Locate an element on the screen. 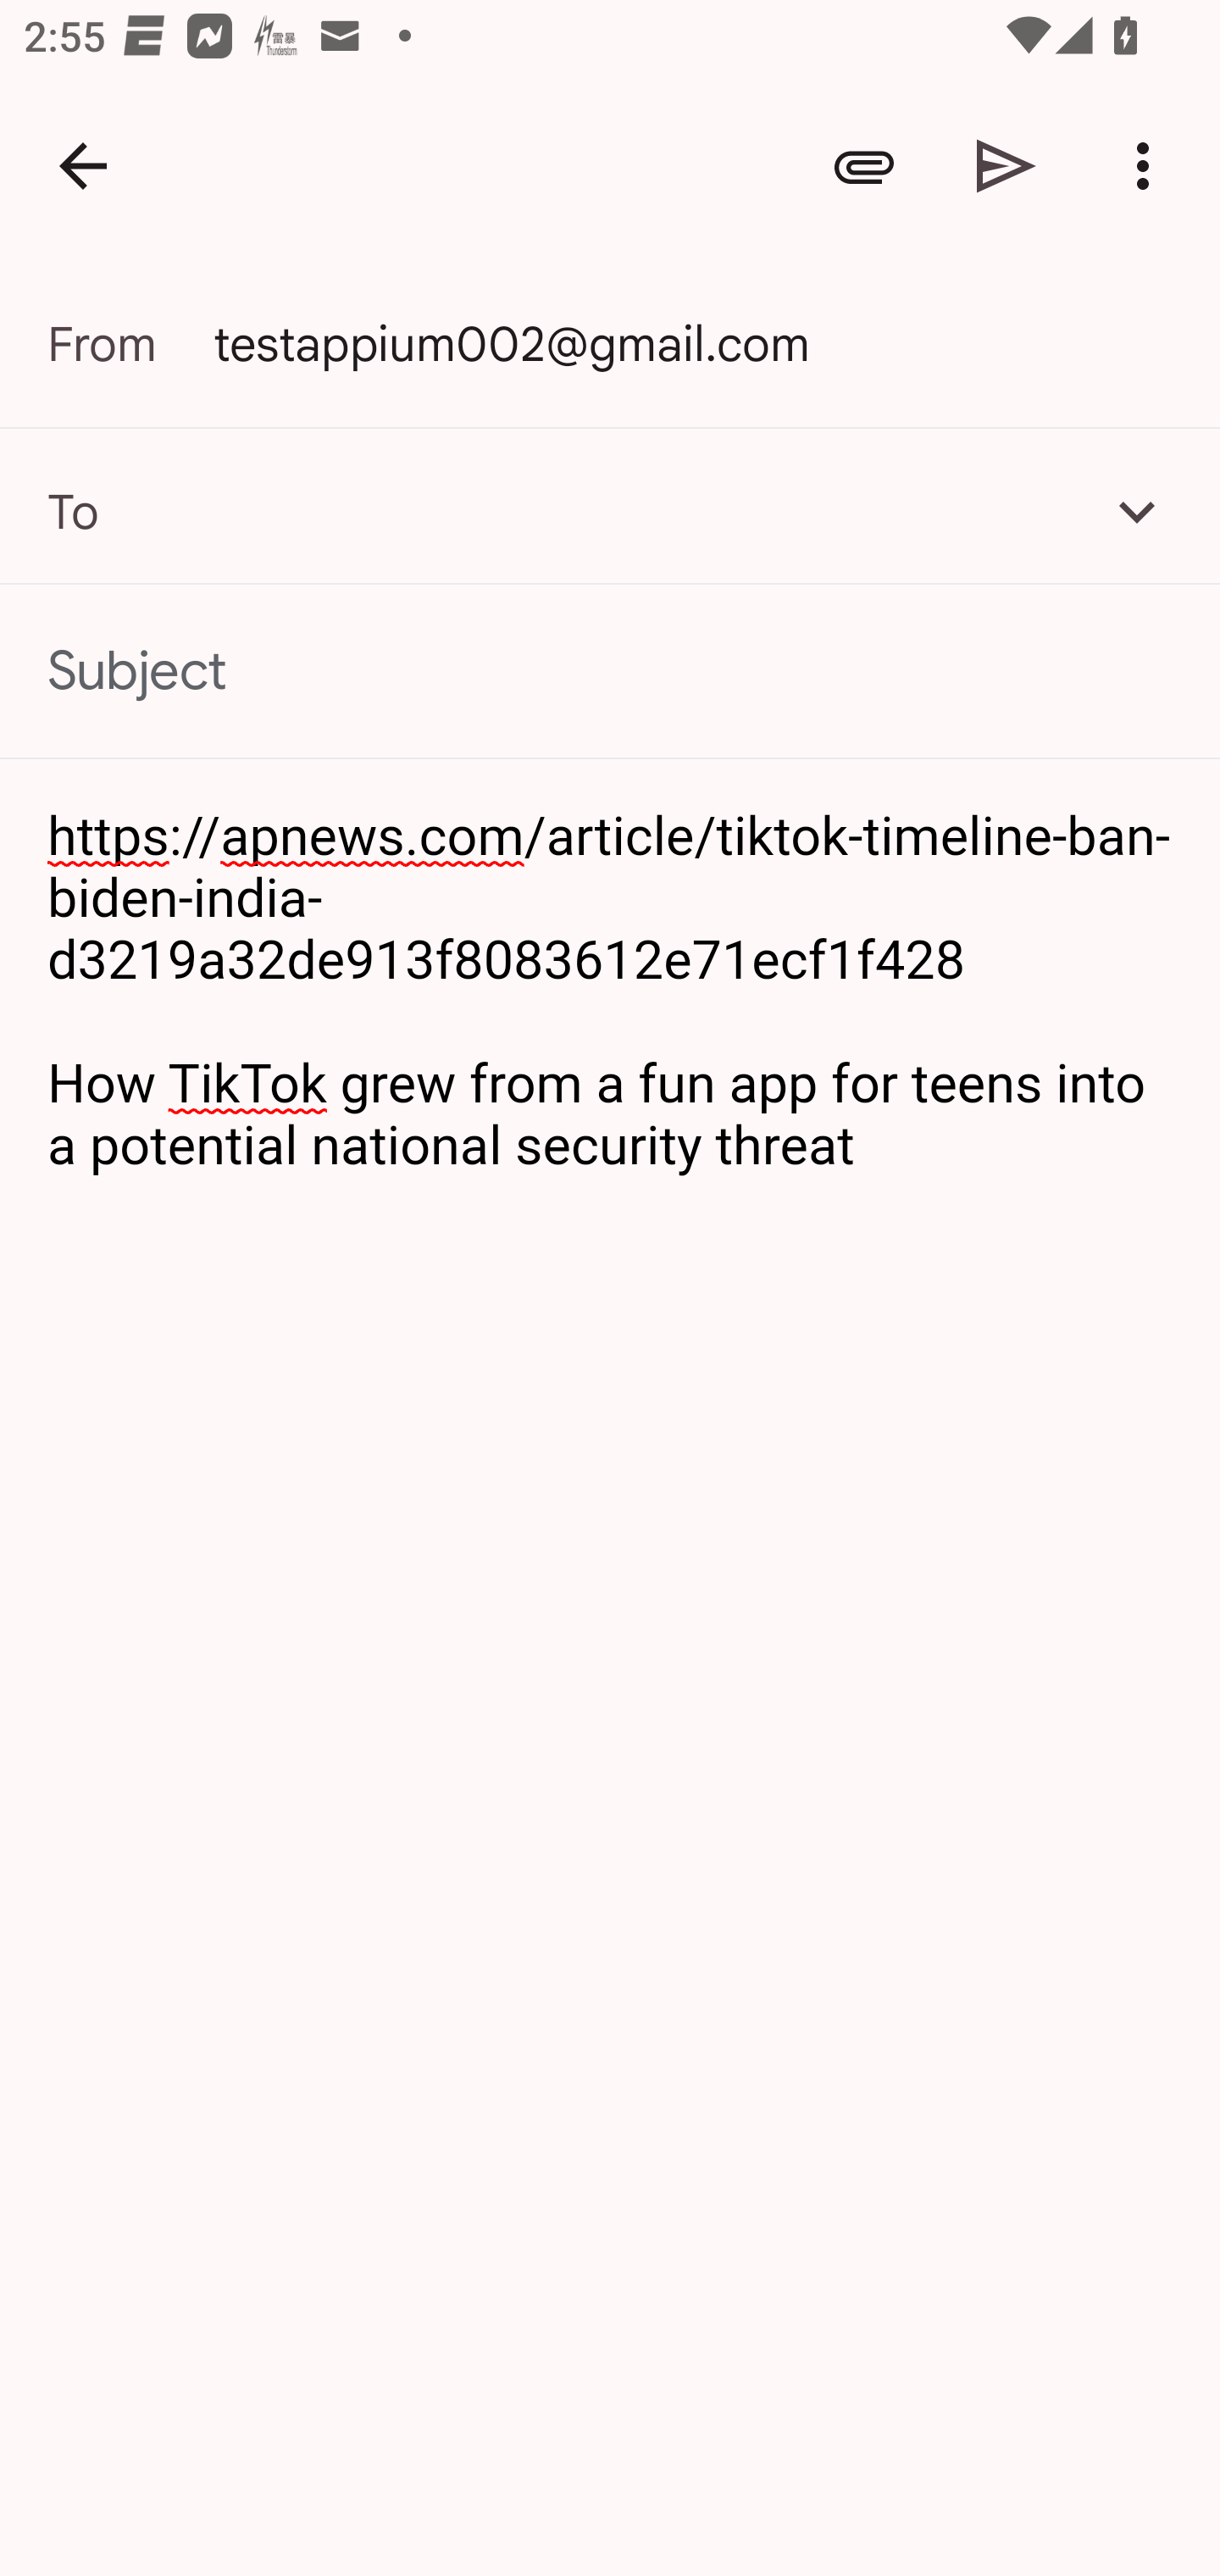 The image size is (1220, 2576). Navigate up is located at coordinates (83, 166).